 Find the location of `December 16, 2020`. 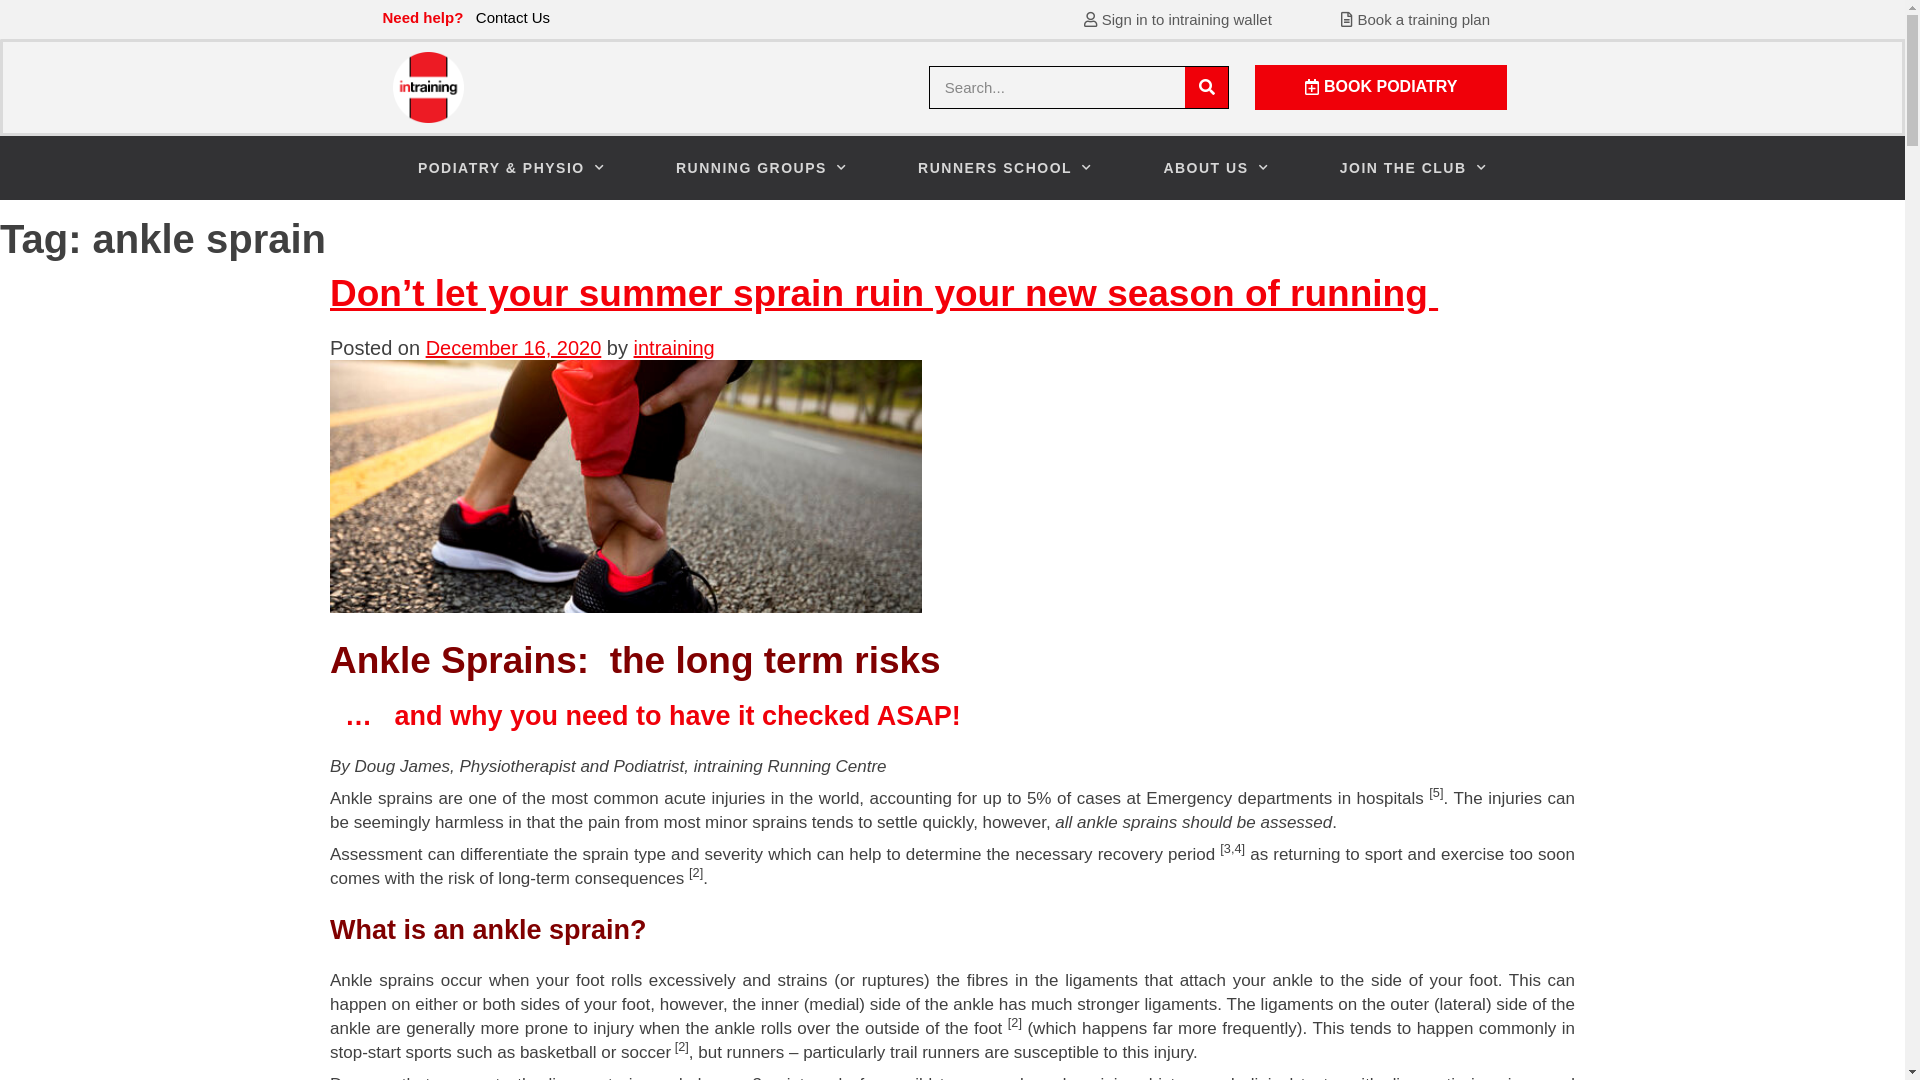

December 16, 2020 is located at coordinates (514, 348).